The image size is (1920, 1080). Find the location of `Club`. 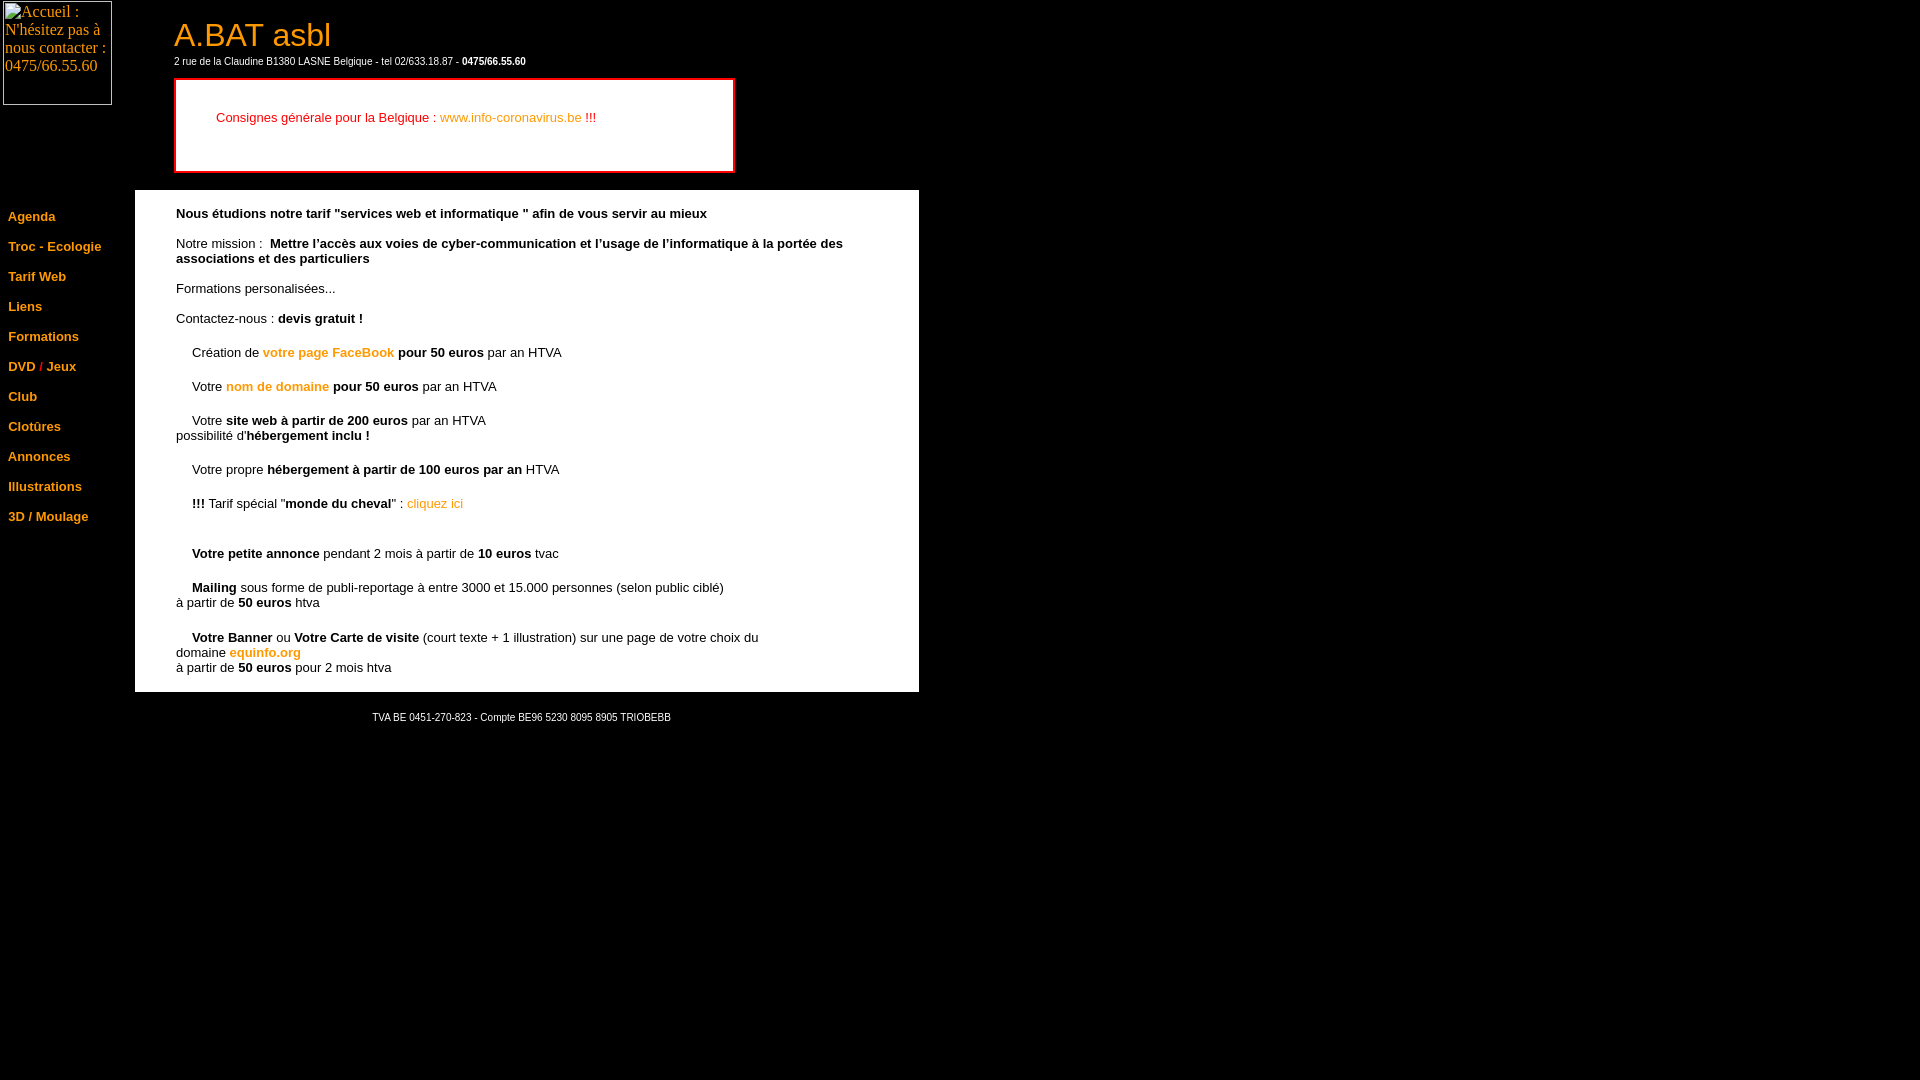

Club is located at coordinates (22, 396).